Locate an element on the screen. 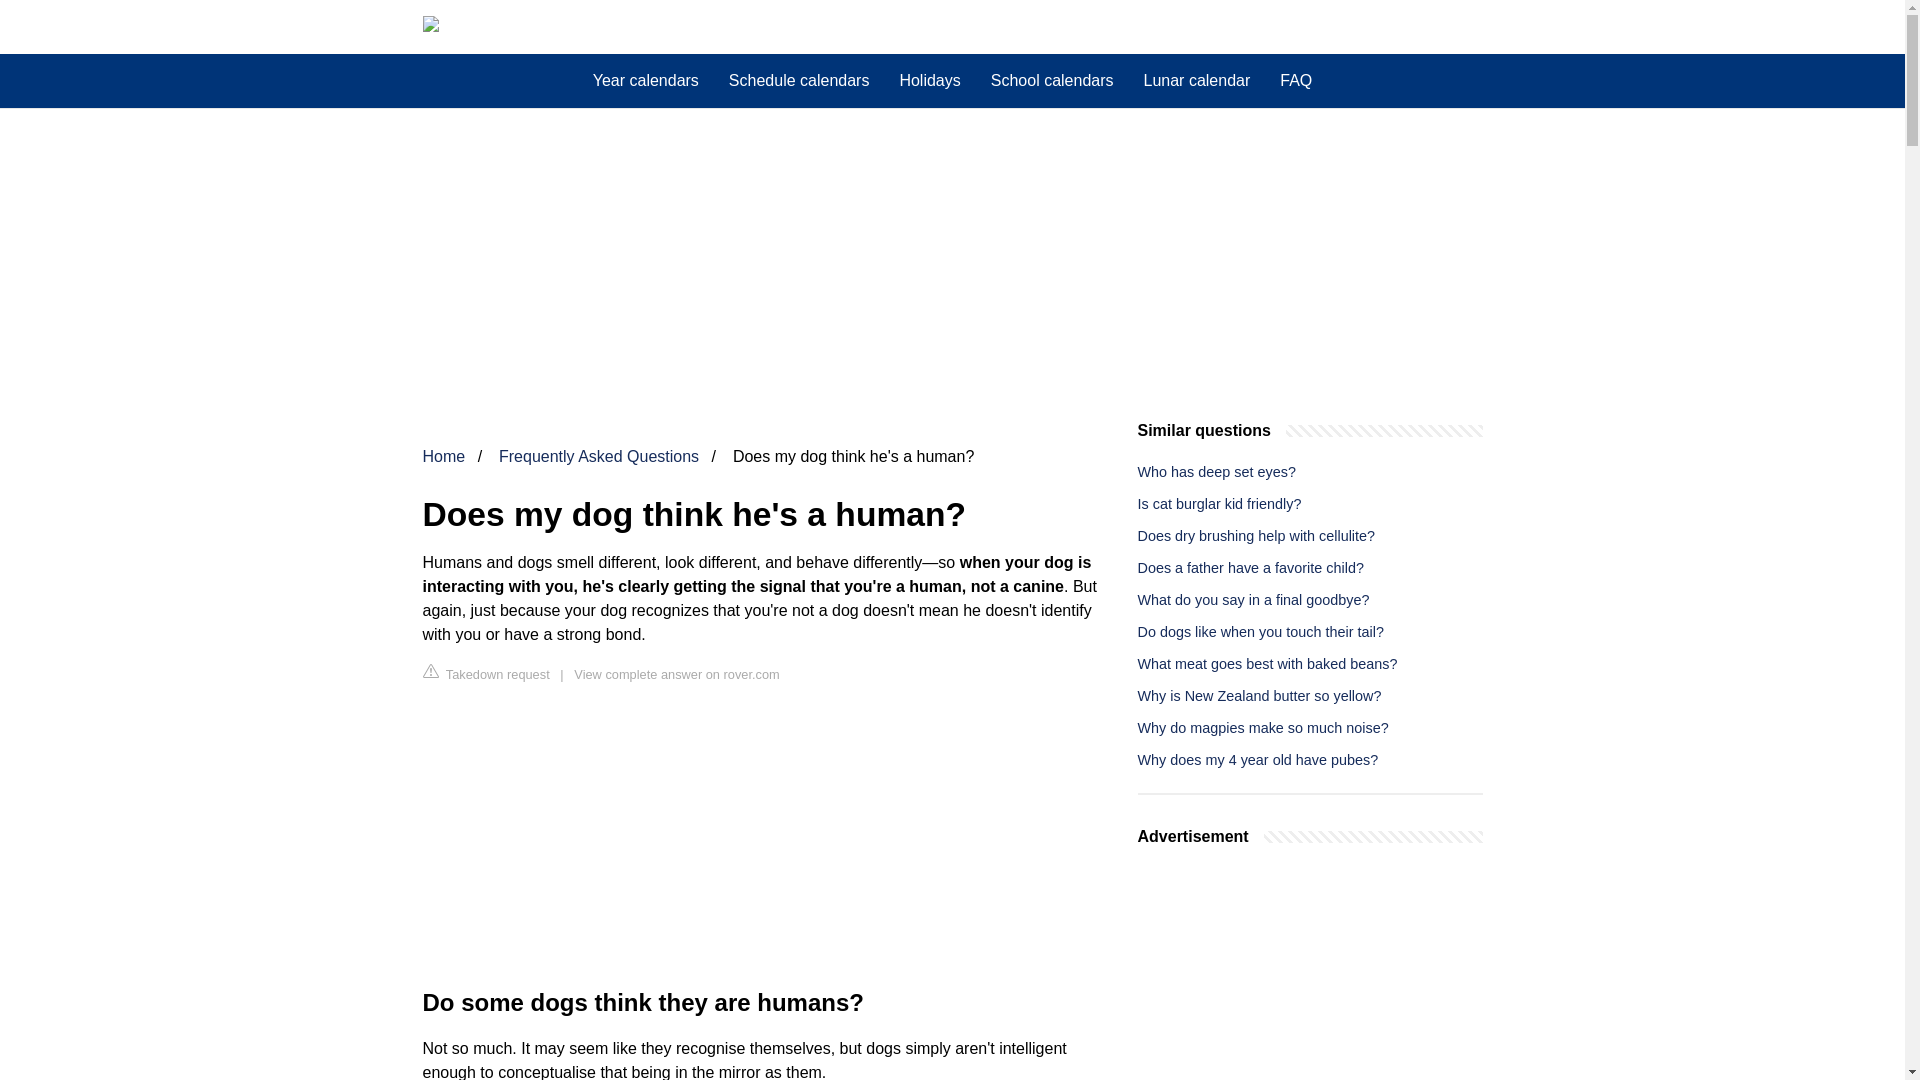 The width and height of the screenshot is (1920, 1080). Frequently Asked Questions is located at coordinates (598, 456).